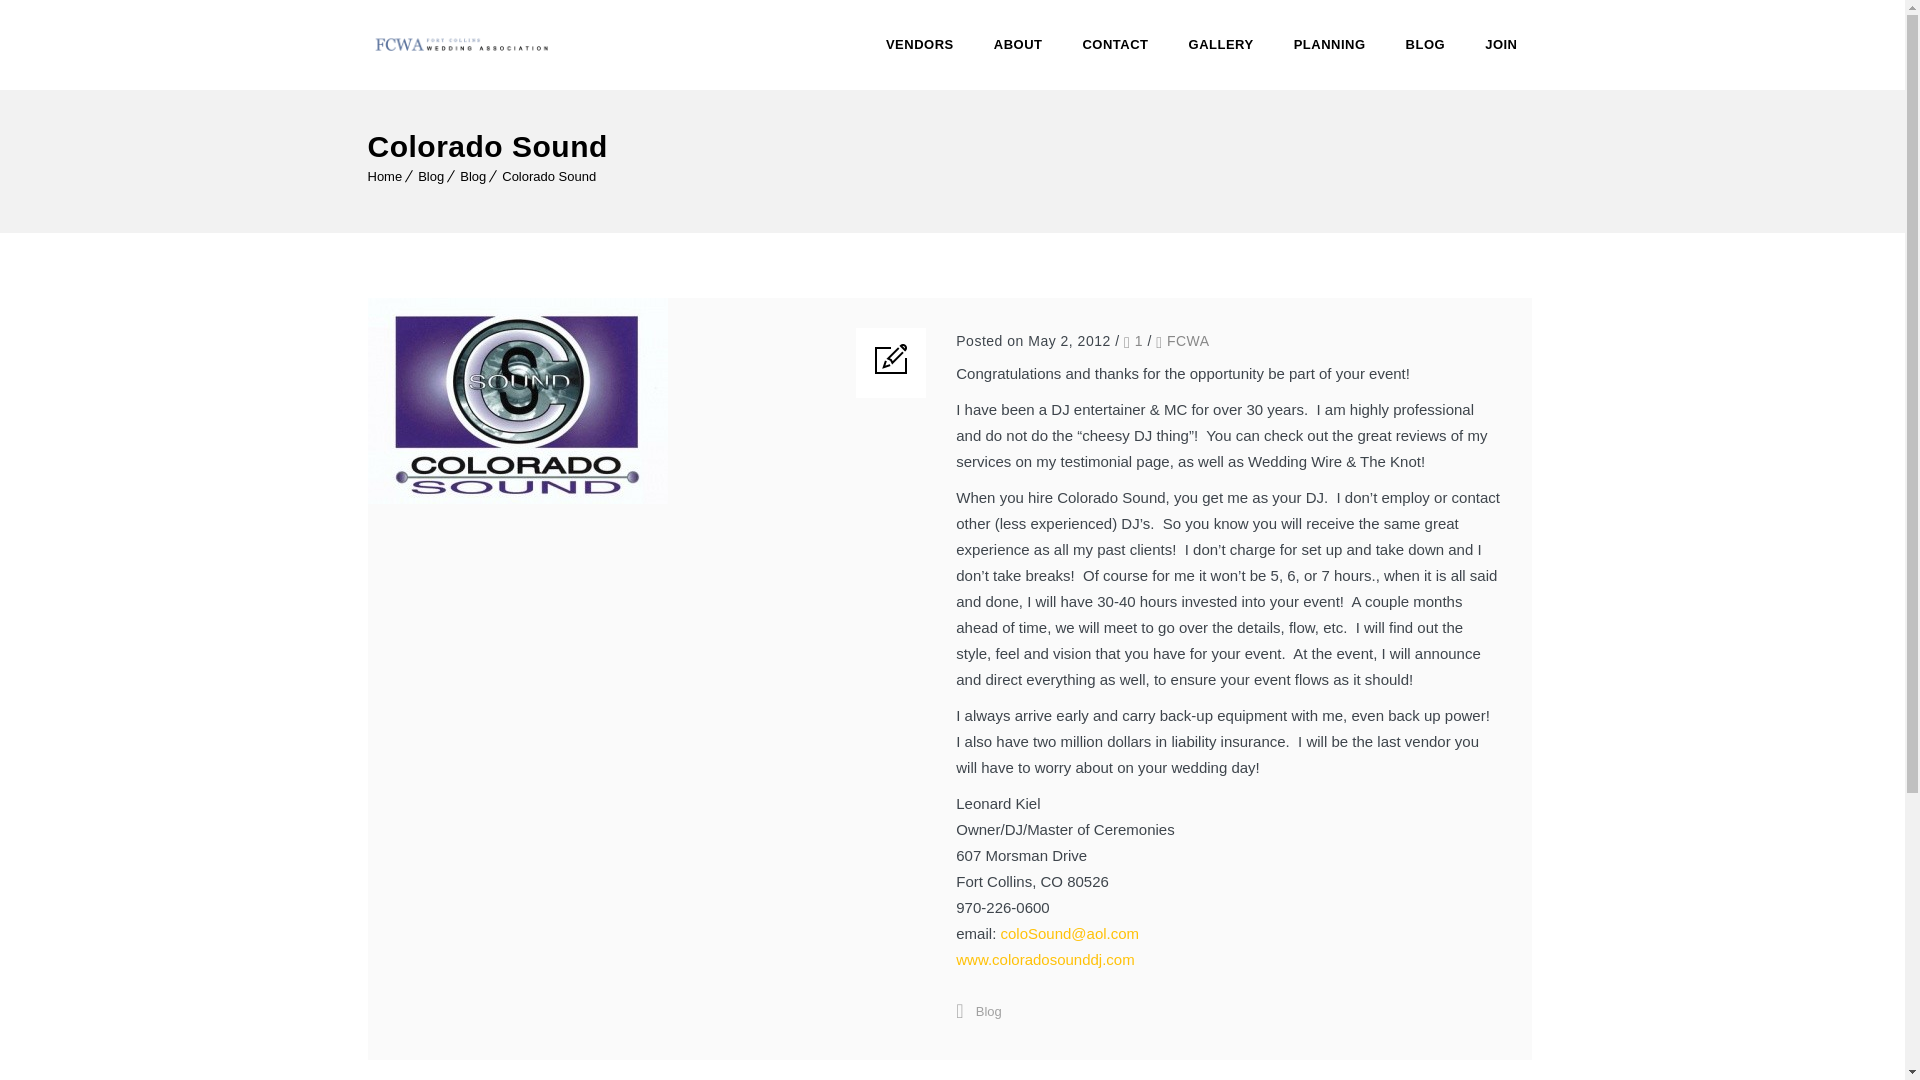  Describe the element at coordinates (518, 498) in the screenshot. I see `Permalink to Colorado Sound` at that location.